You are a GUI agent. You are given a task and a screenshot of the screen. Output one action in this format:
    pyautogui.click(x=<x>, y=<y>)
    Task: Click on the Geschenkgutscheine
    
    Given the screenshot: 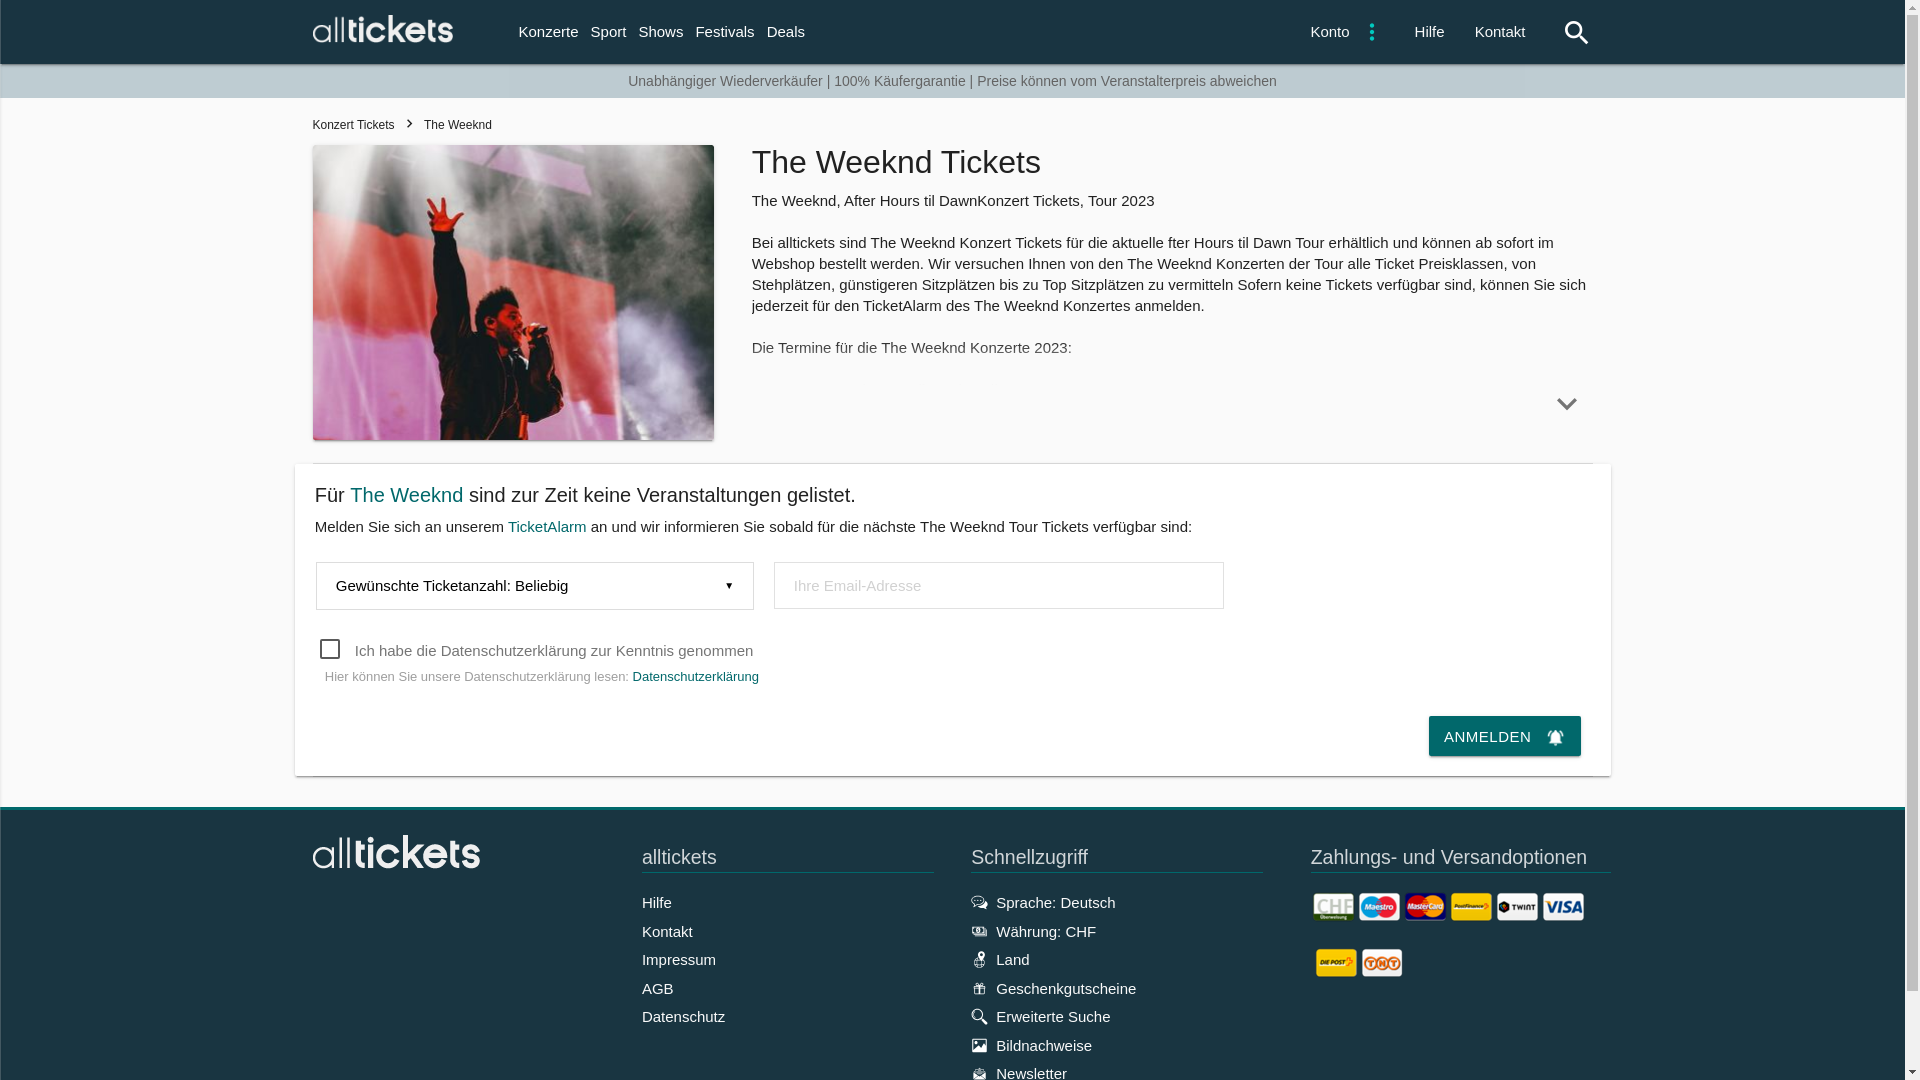 What is the action you would take?
    pyautogui.click(x=1054, y=988)
    